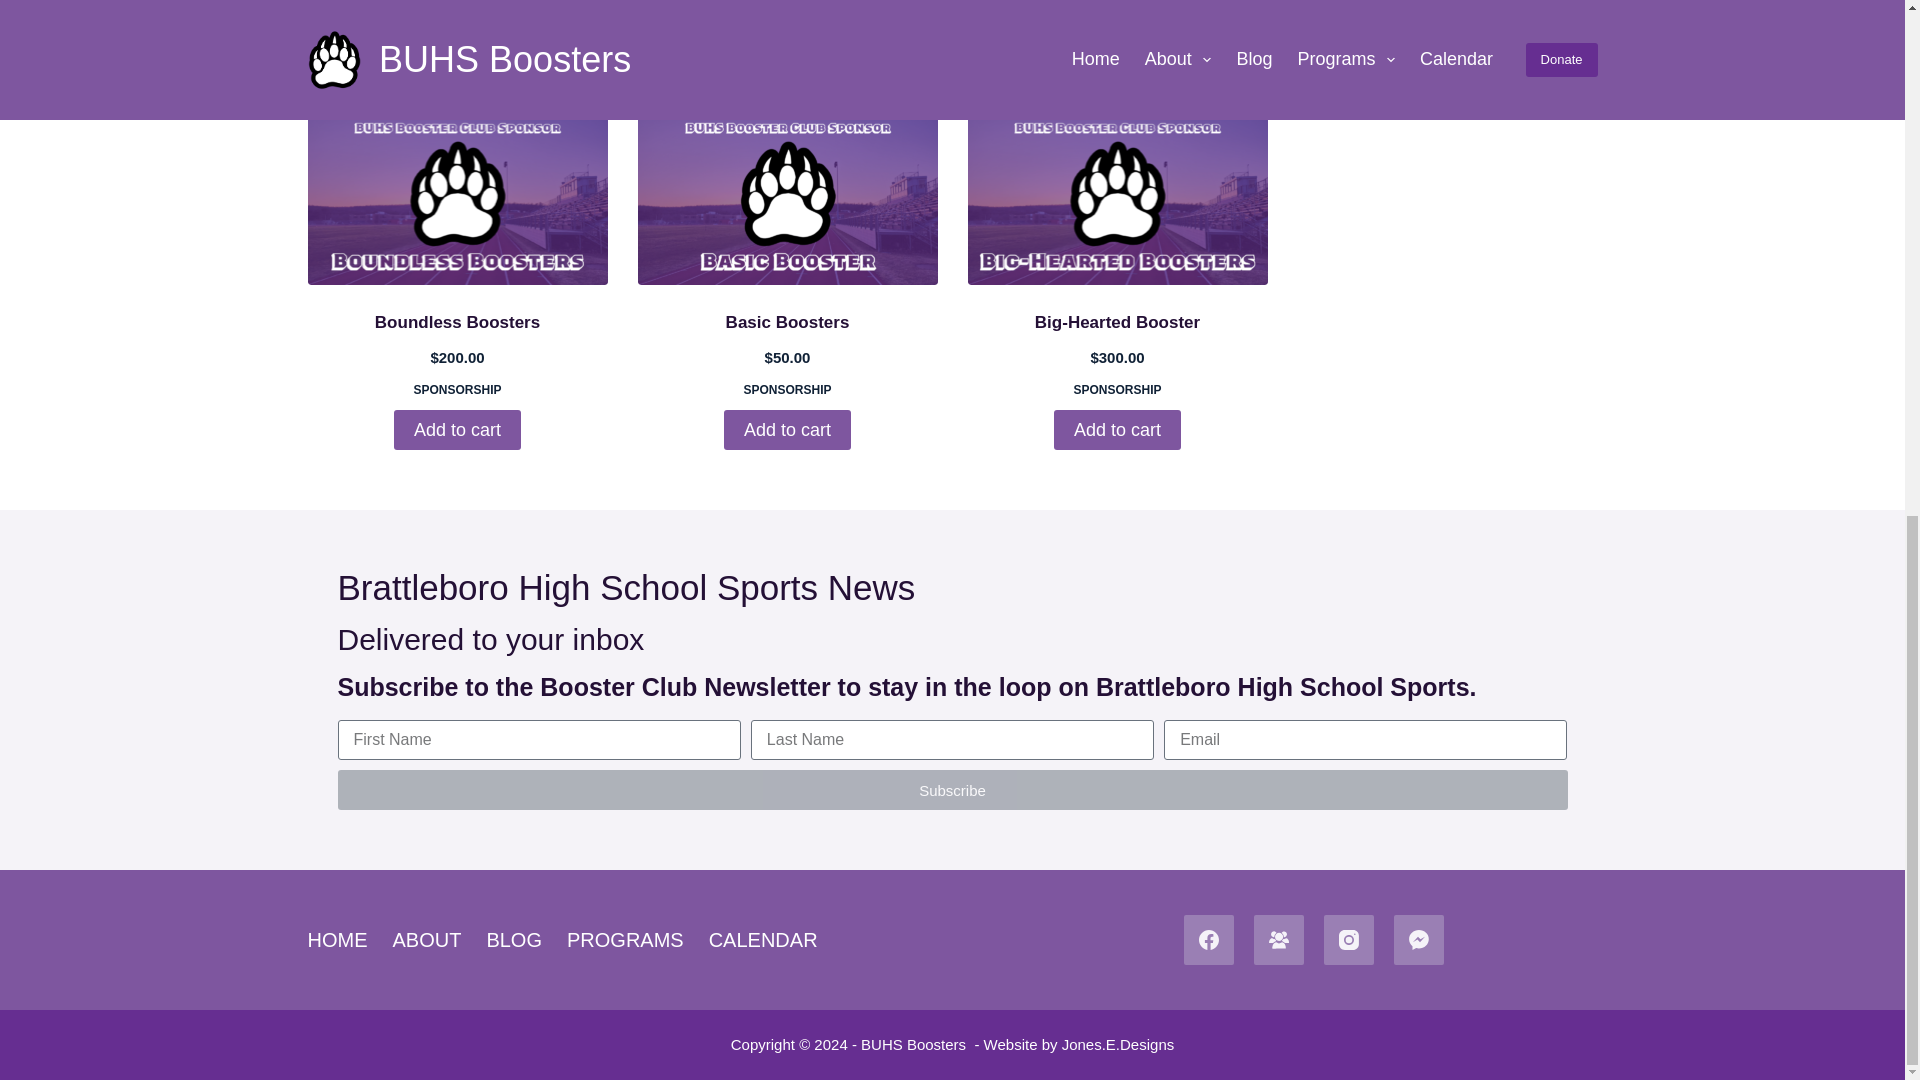  What do you see at coordinates (1117, 198) in the screenshot?
I see `Big-Hearted Boosters` at bounding box center [1117, 198].